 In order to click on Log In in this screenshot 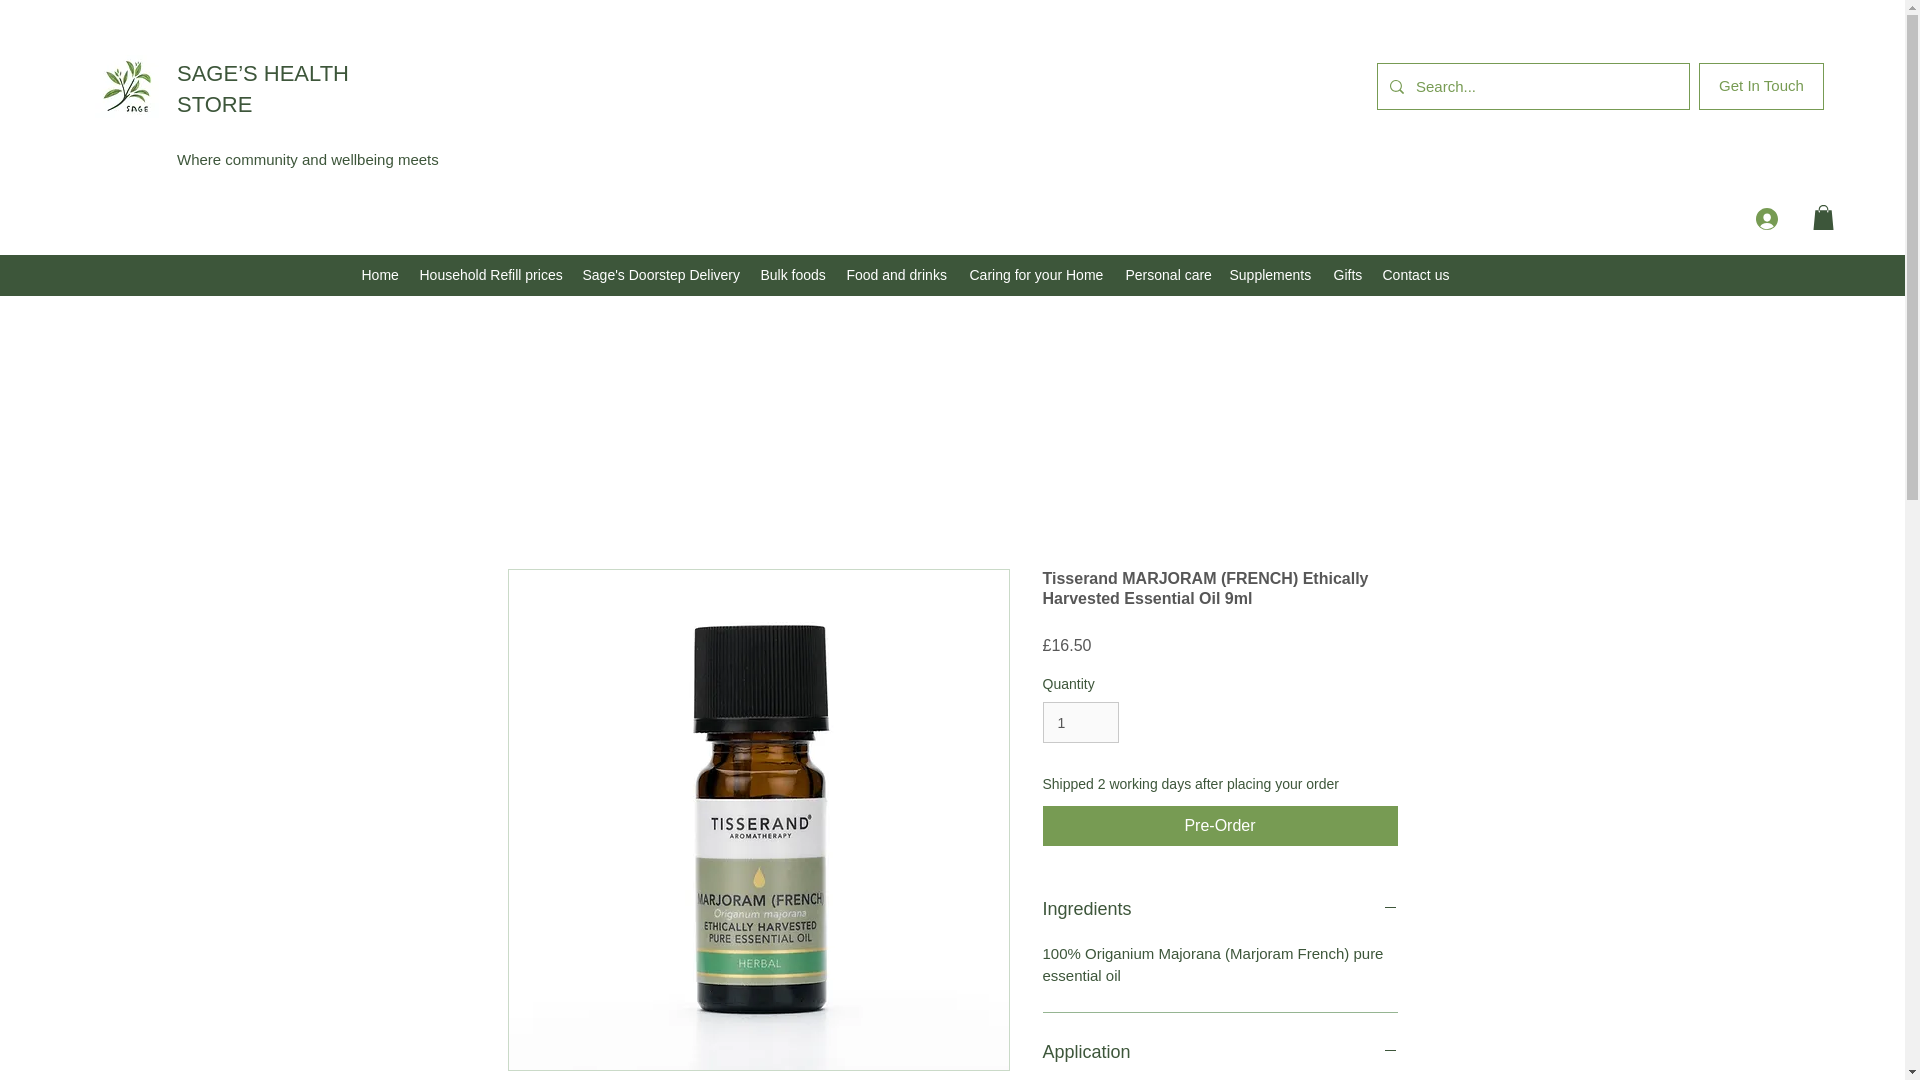, I will do `click(1793, 218)`.